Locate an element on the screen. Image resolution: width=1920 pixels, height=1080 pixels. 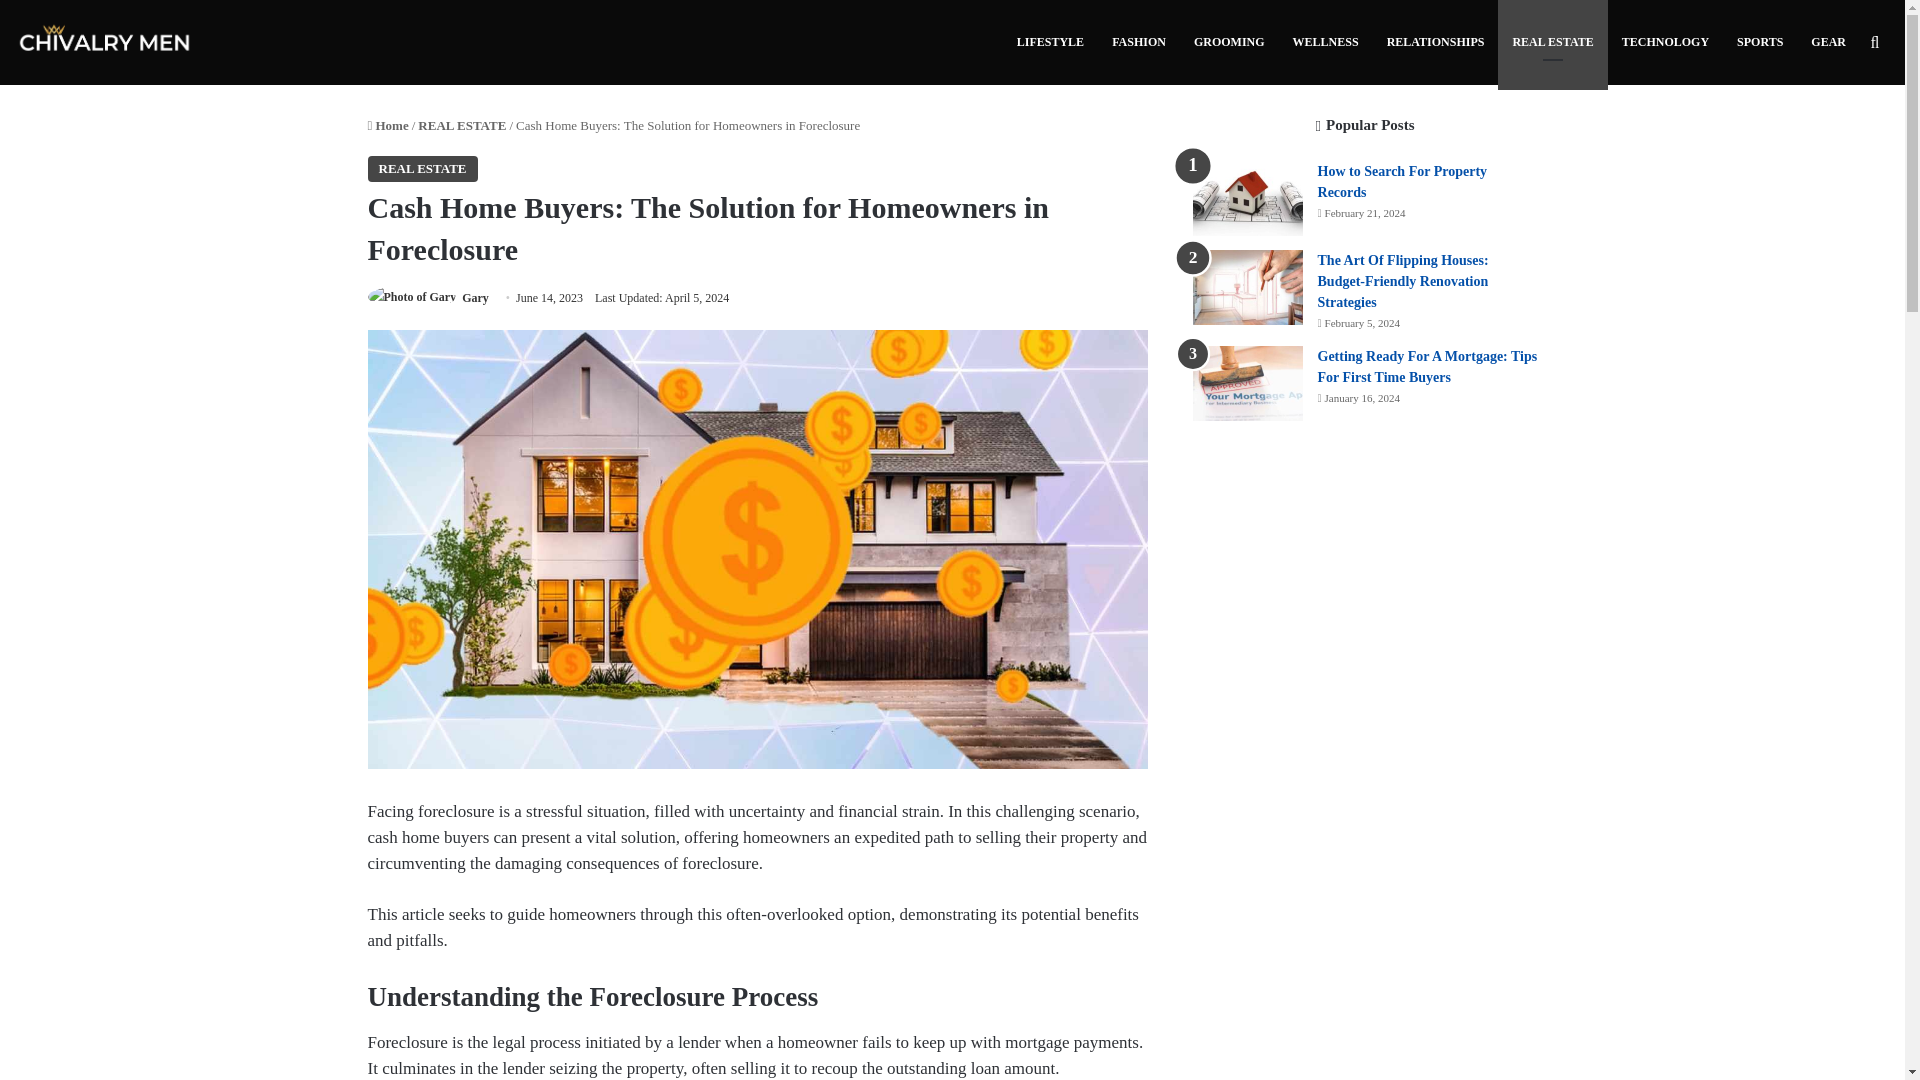
GROOMING is located at coordinates (1229, 42).